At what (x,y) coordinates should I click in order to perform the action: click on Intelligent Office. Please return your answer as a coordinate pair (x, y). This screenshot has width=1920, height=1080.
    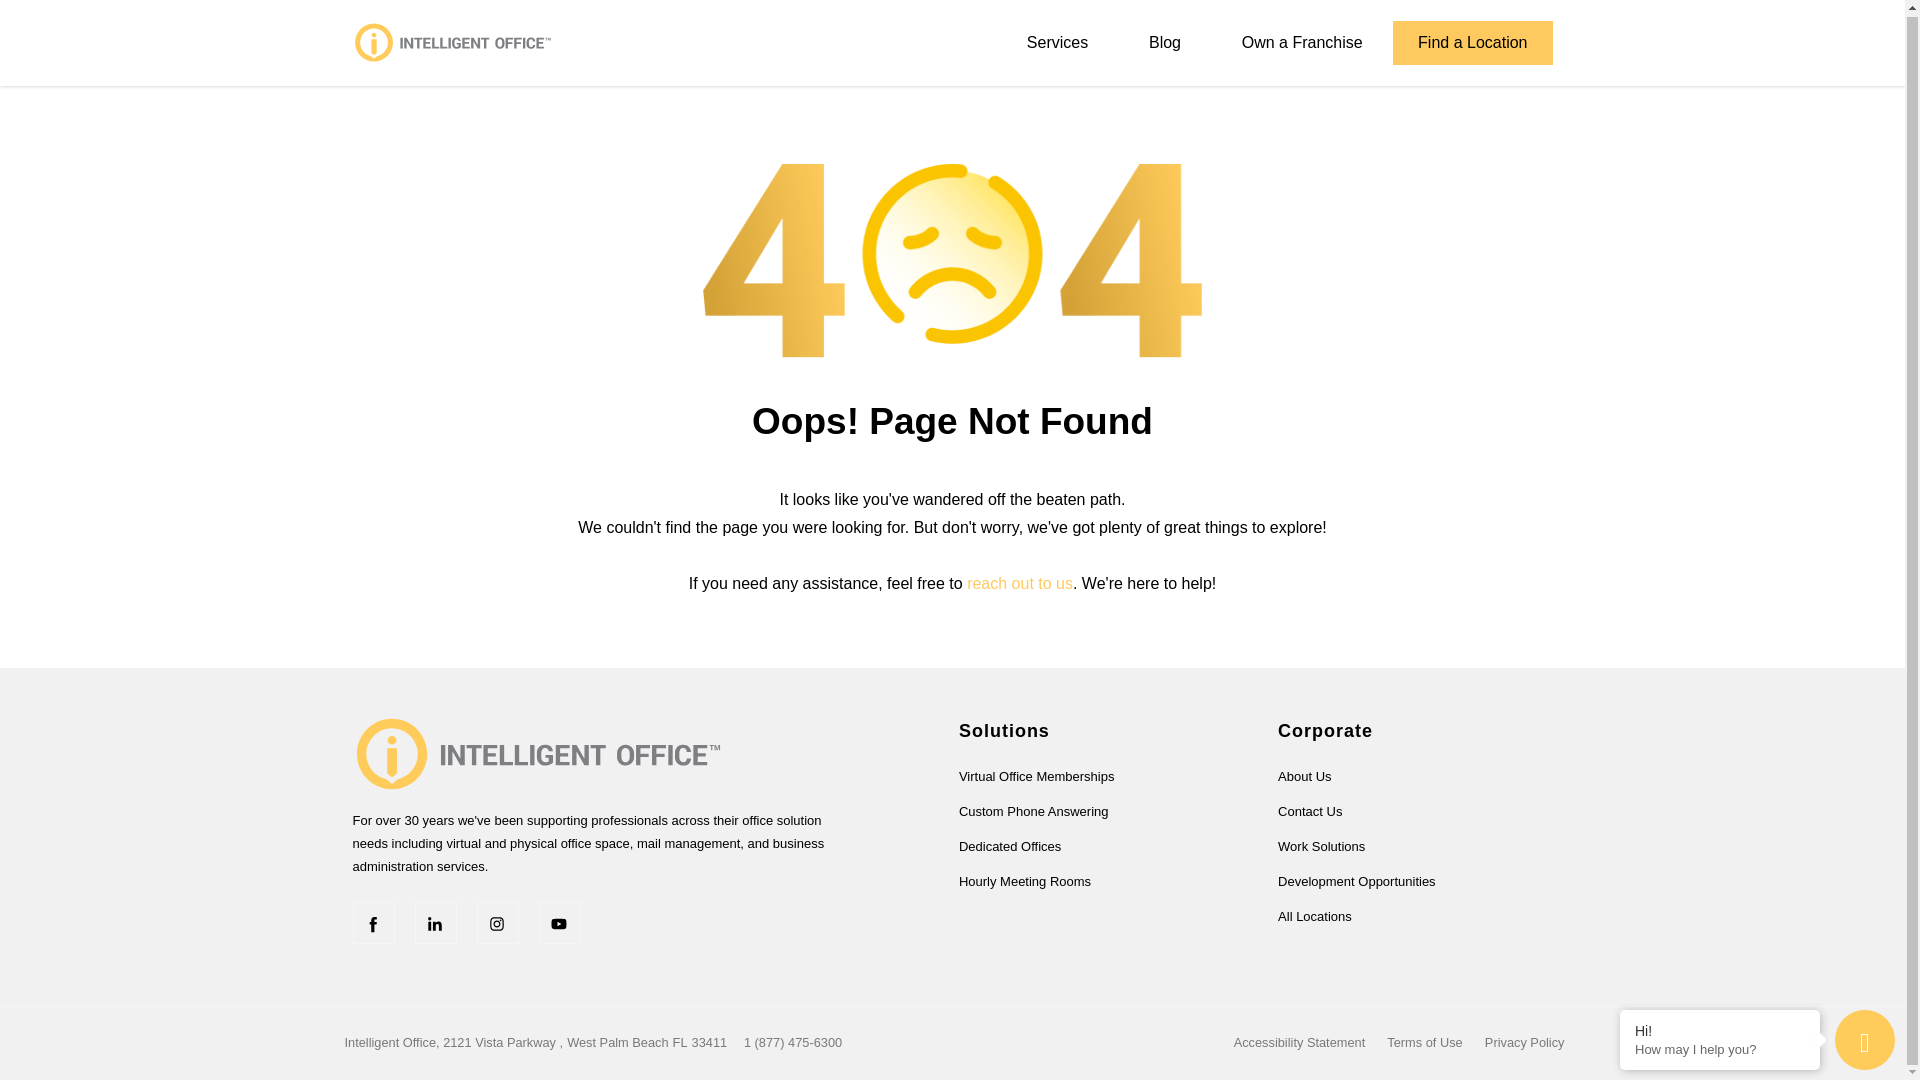
    Looking at the image, I should click on (537, 752).